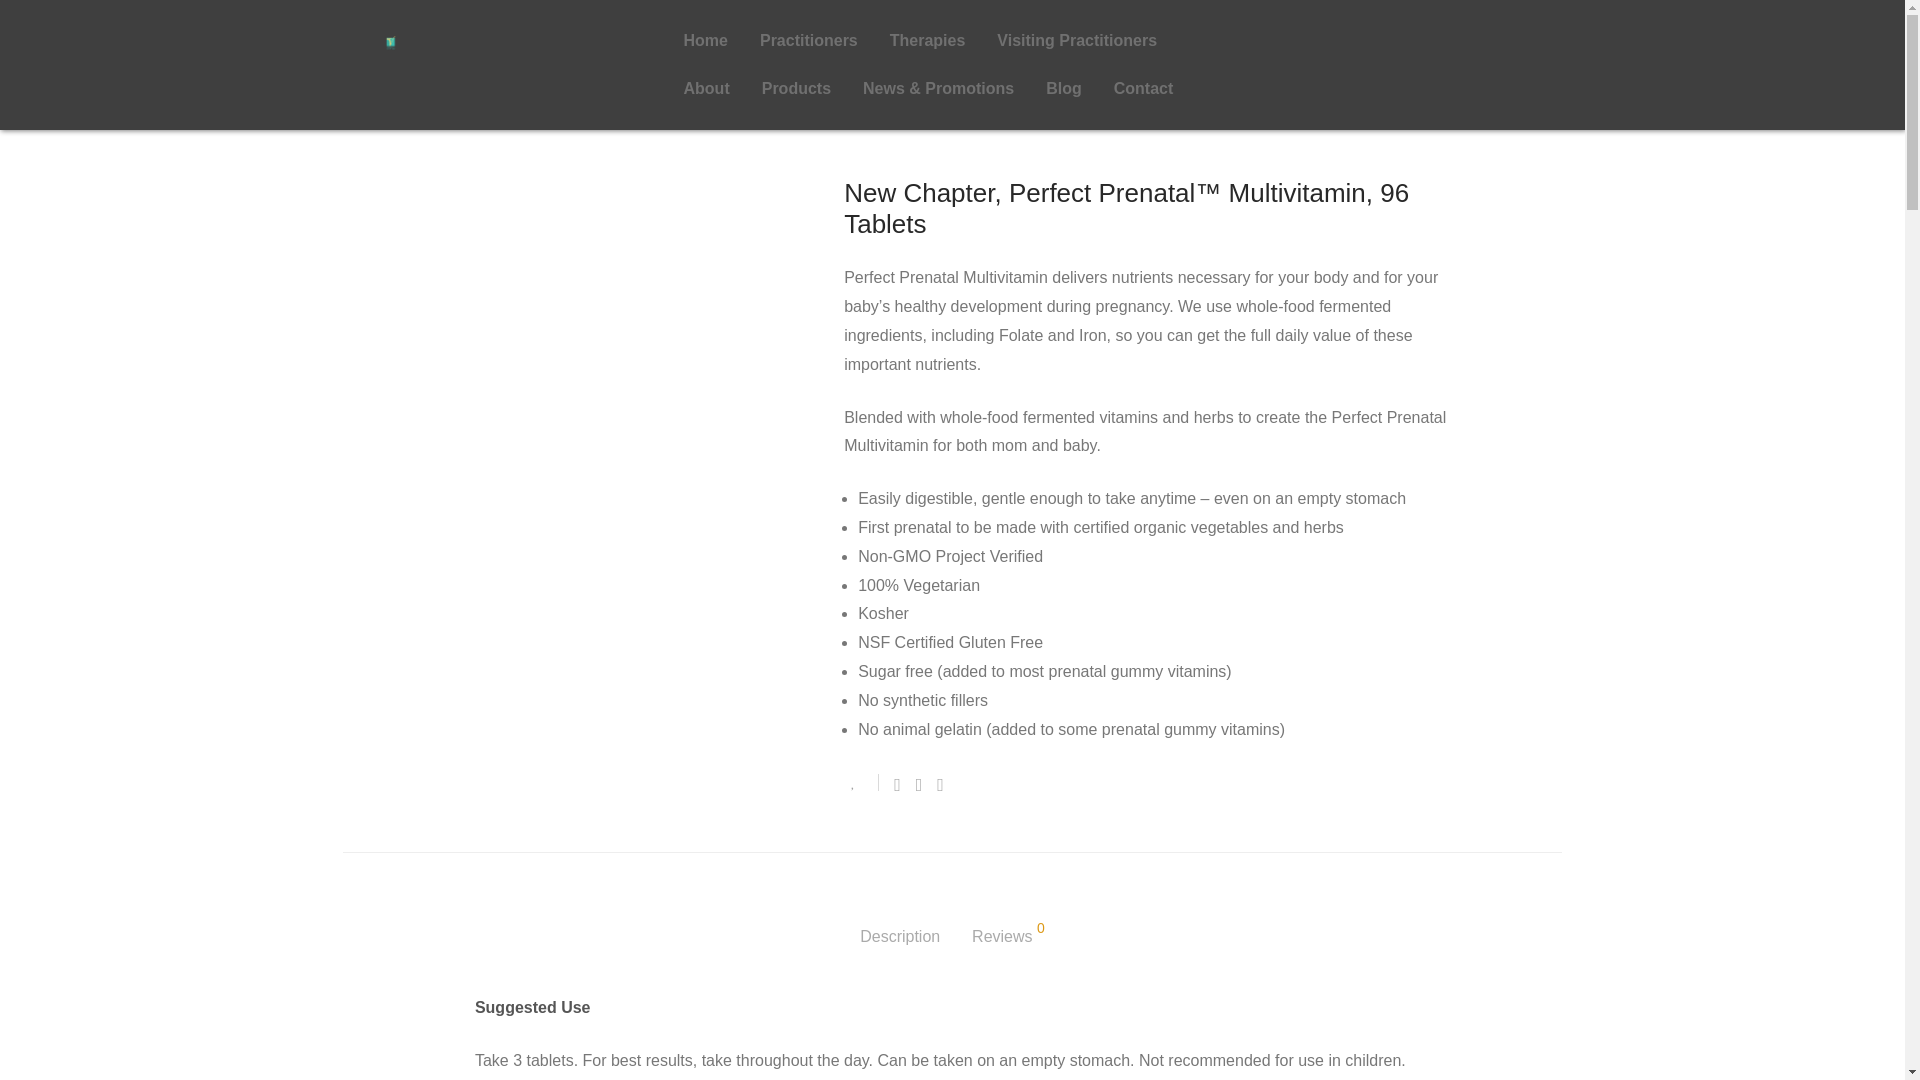  I want to click on Blog, so click(1064, 88).